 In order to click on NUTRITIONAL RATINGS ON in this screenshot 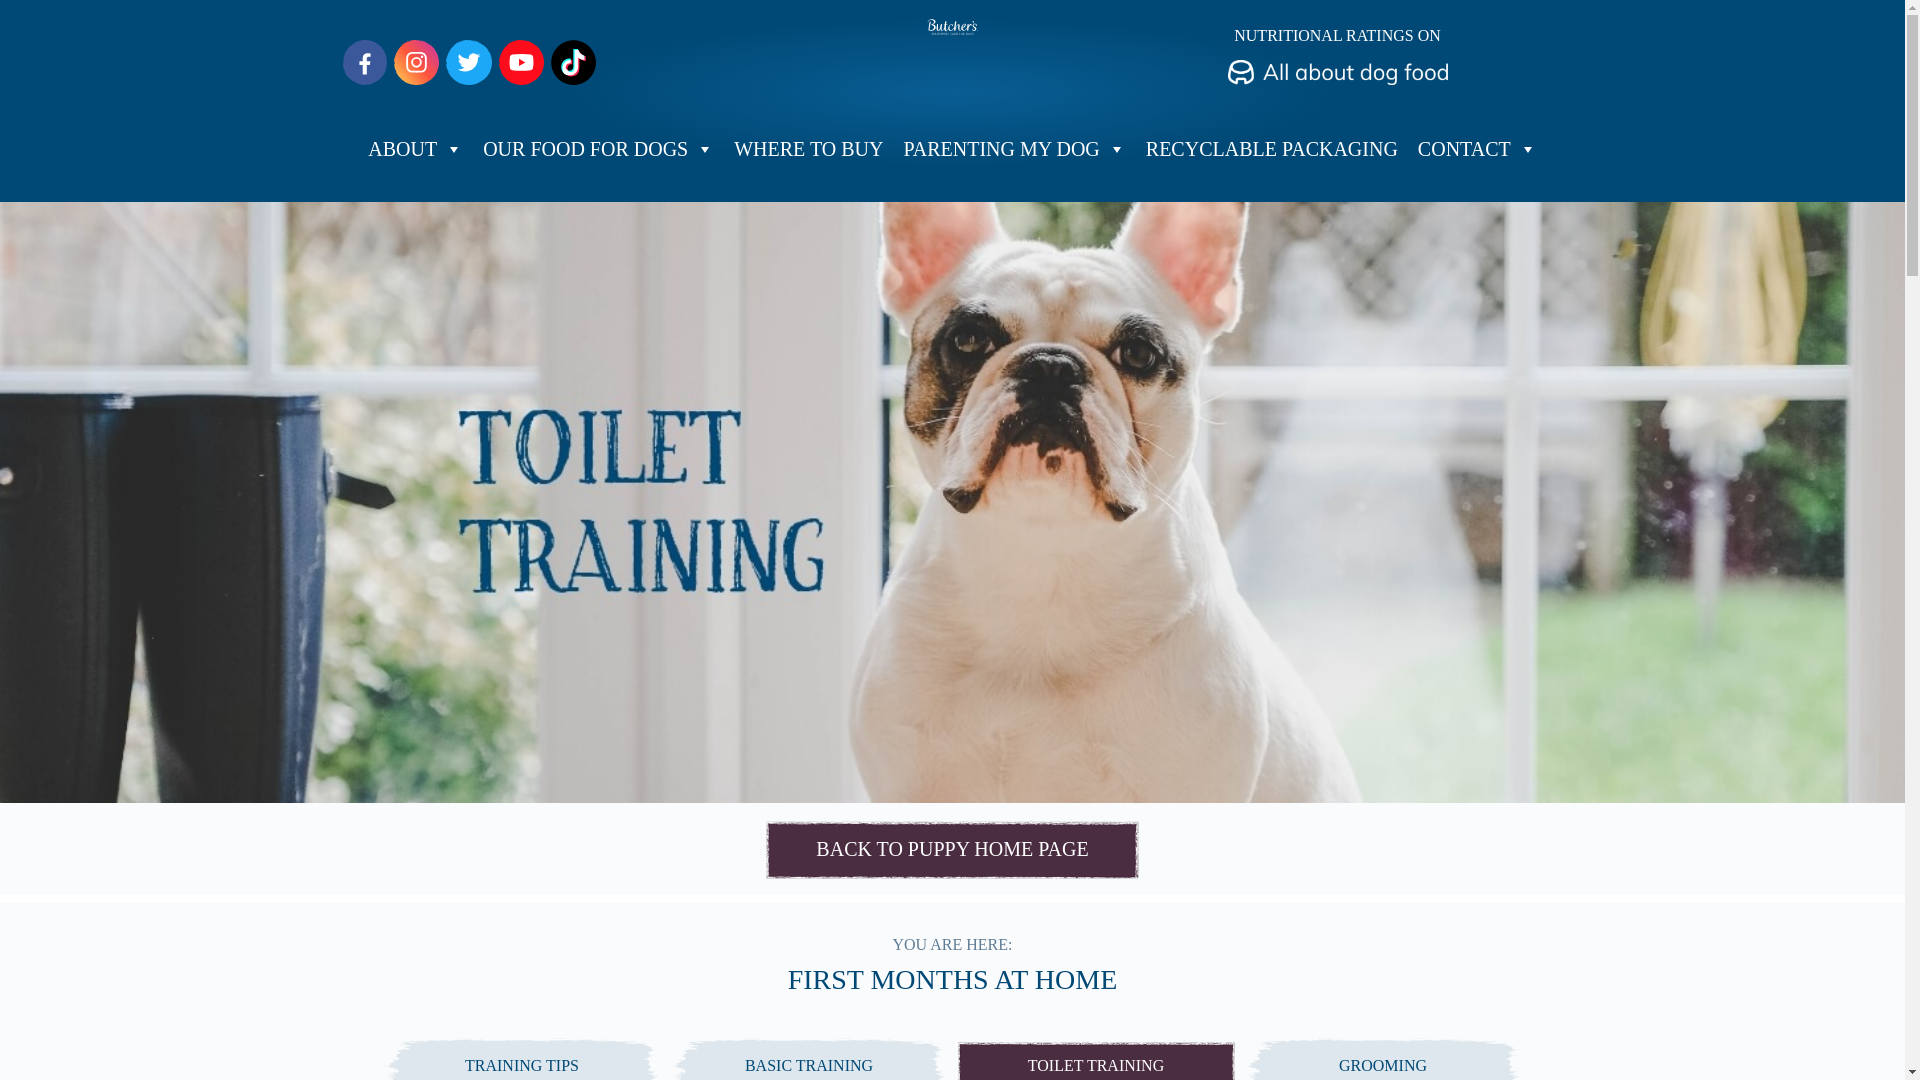, I will do `click(1338, 56)`.